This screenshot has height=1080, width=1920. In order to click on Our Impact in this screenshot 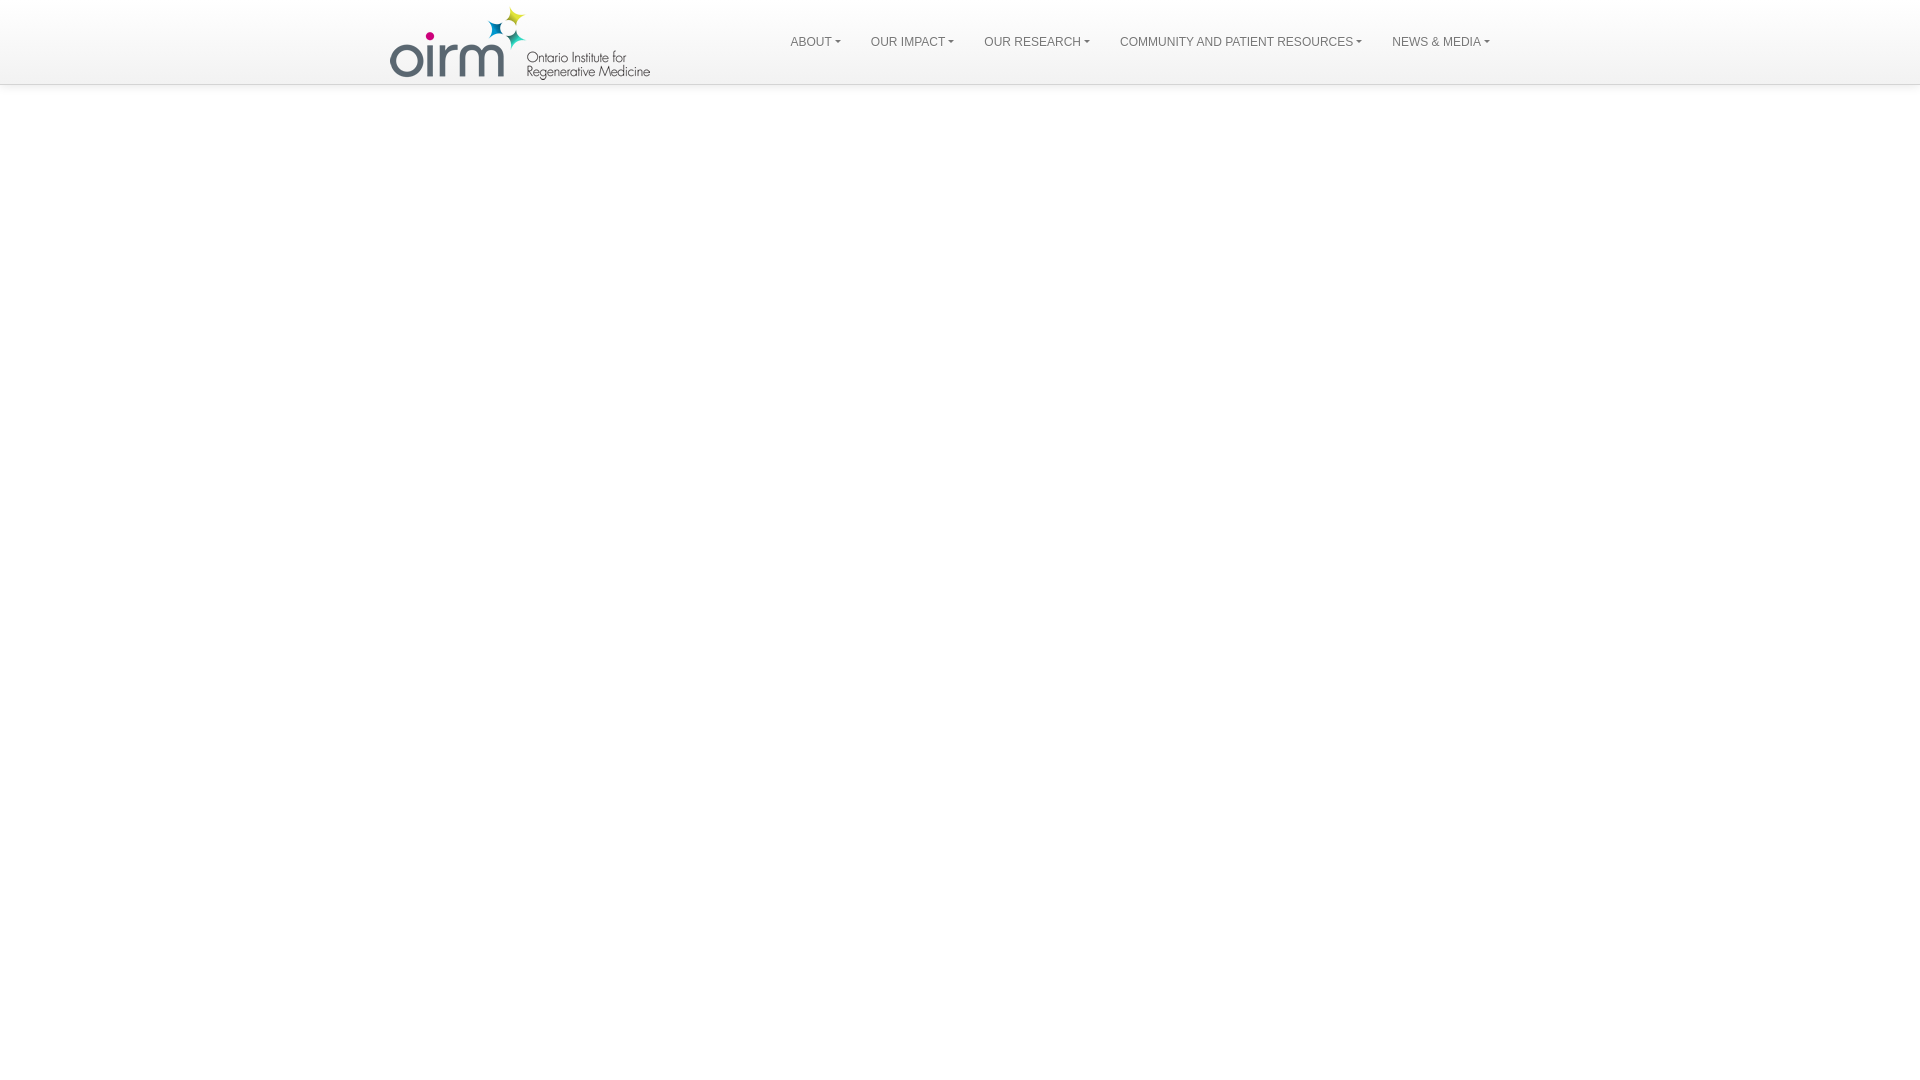, I will do `click(912, 42)`.